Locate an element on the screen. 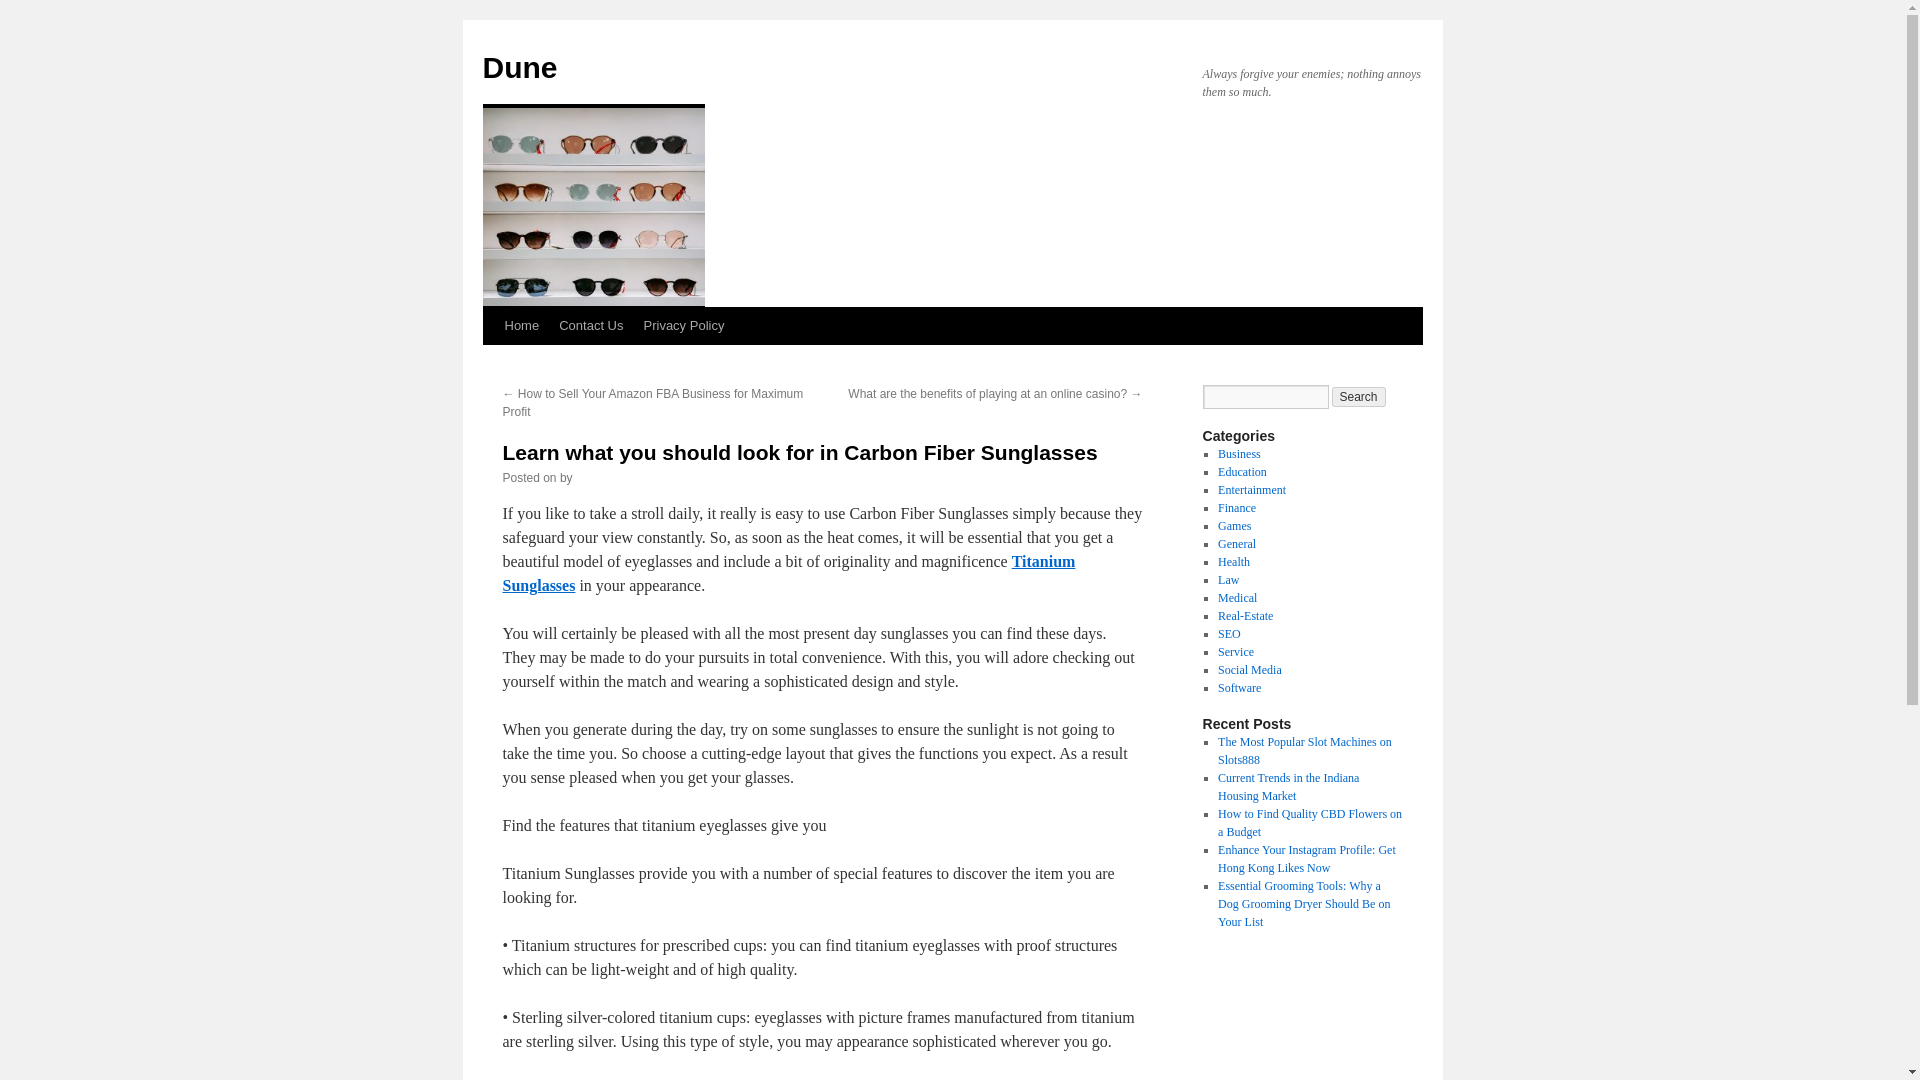 This screenshot has width=1920, height=1080. Entertainment is located at coordinates (1252, 489).